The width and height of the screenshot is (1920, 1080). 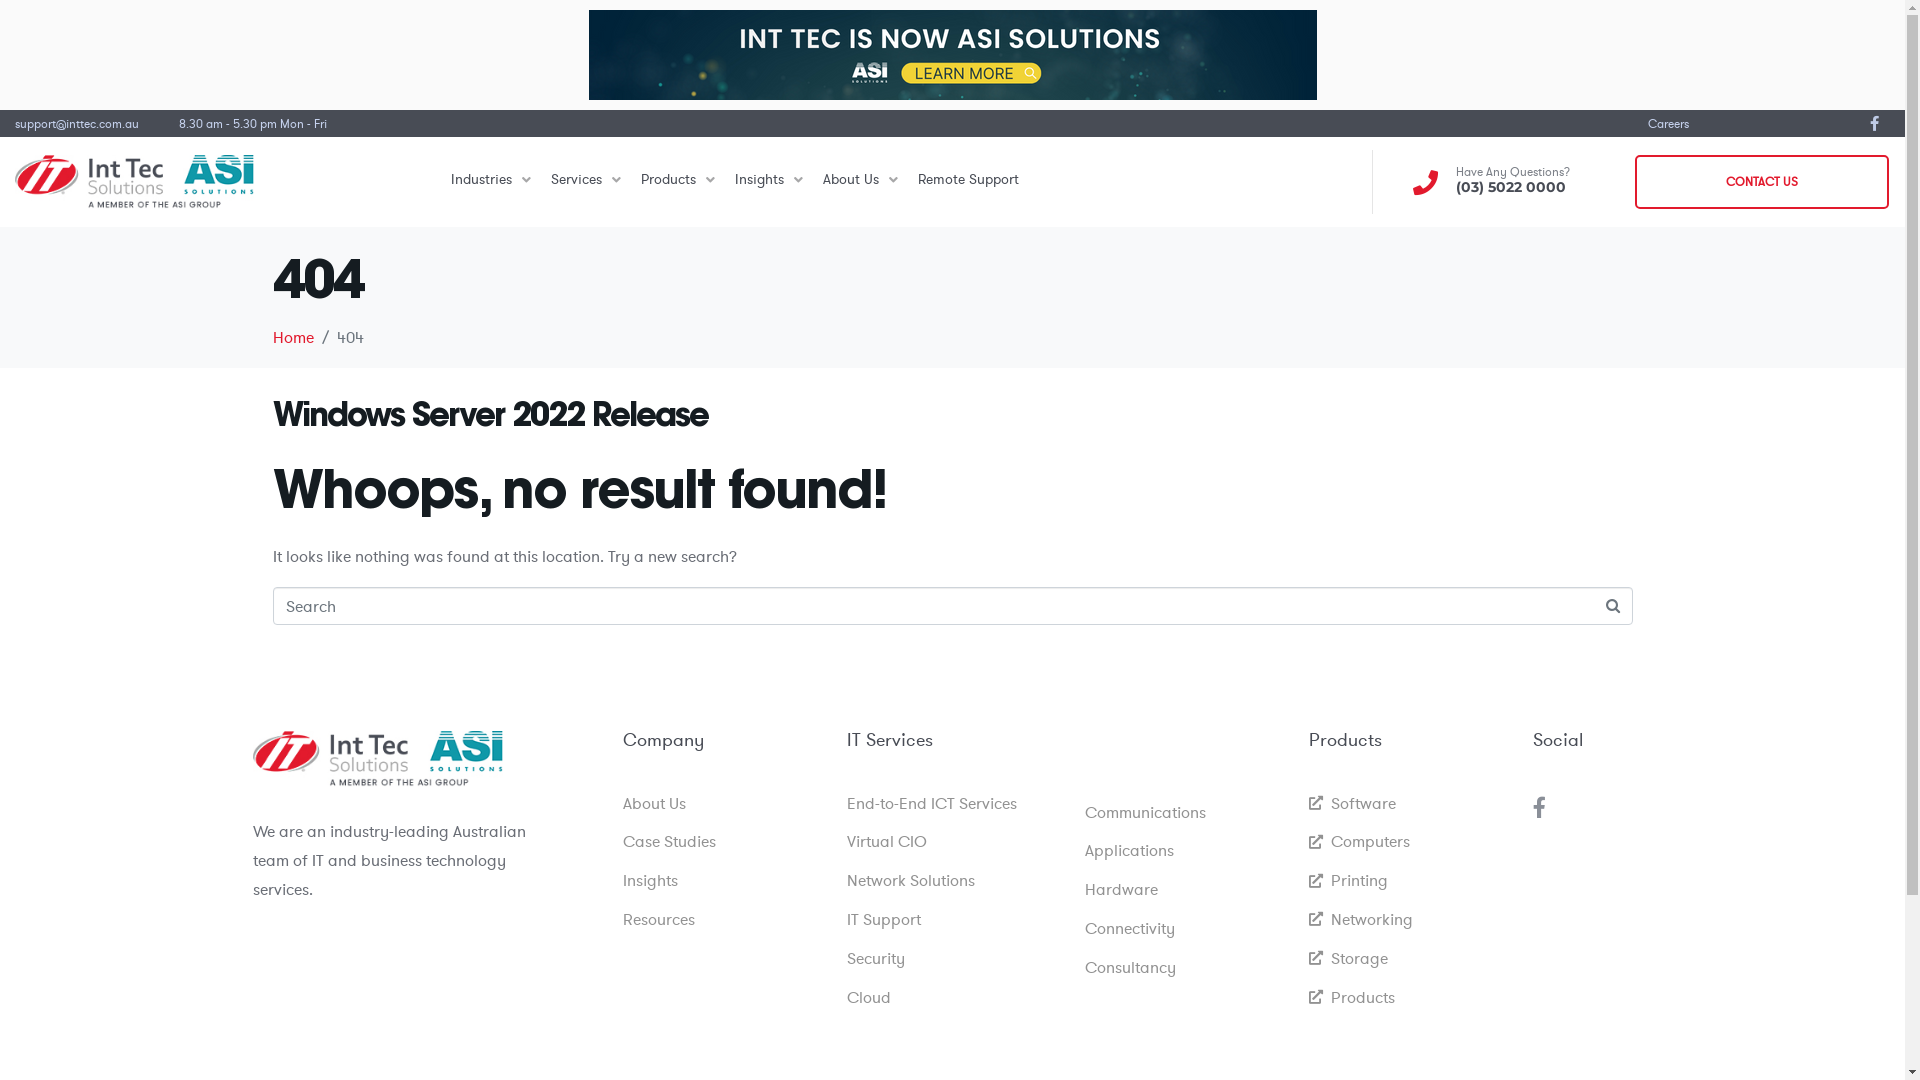 What do you see at coordinates (1186, 890) in the screenshot?
I see `Hardware` at bounding box center [1186, 890].